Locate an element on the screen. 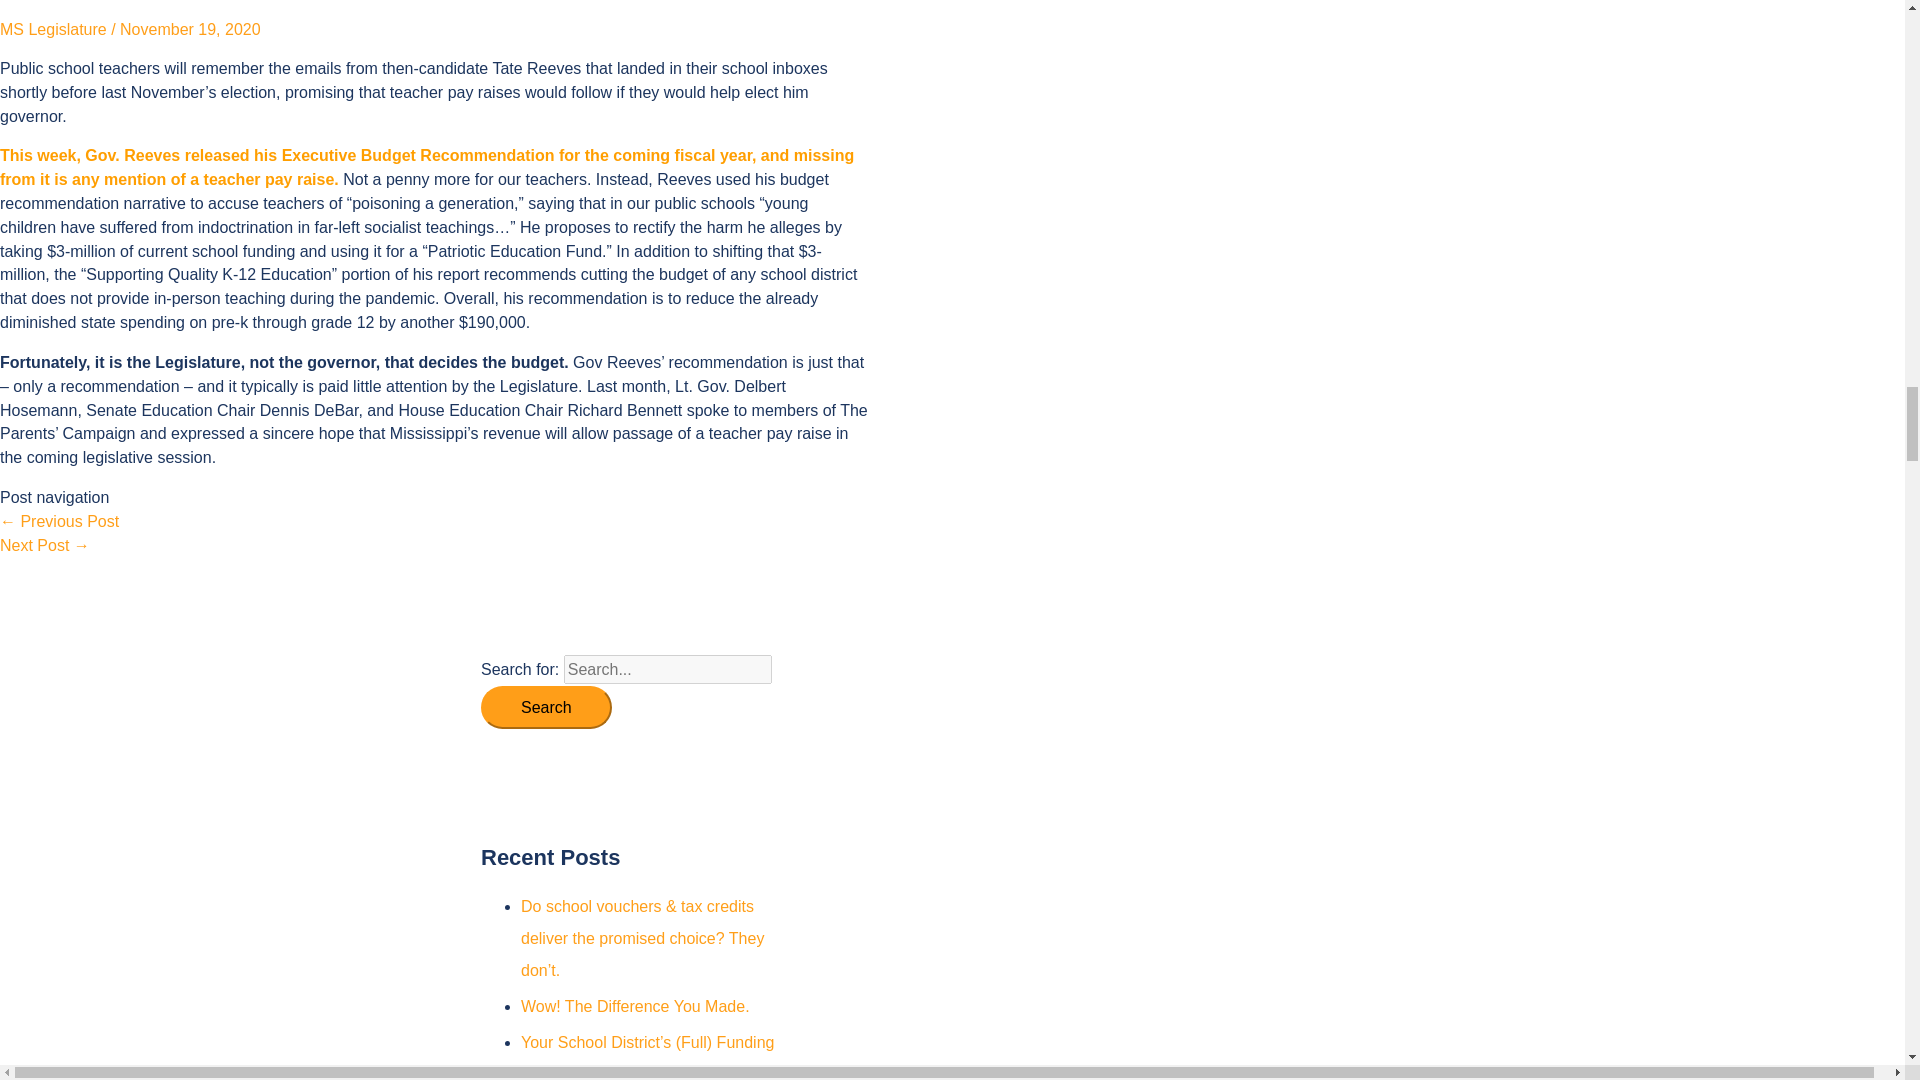  Our Hope for a Better Tomorrow is located at coordinates (45, 545).